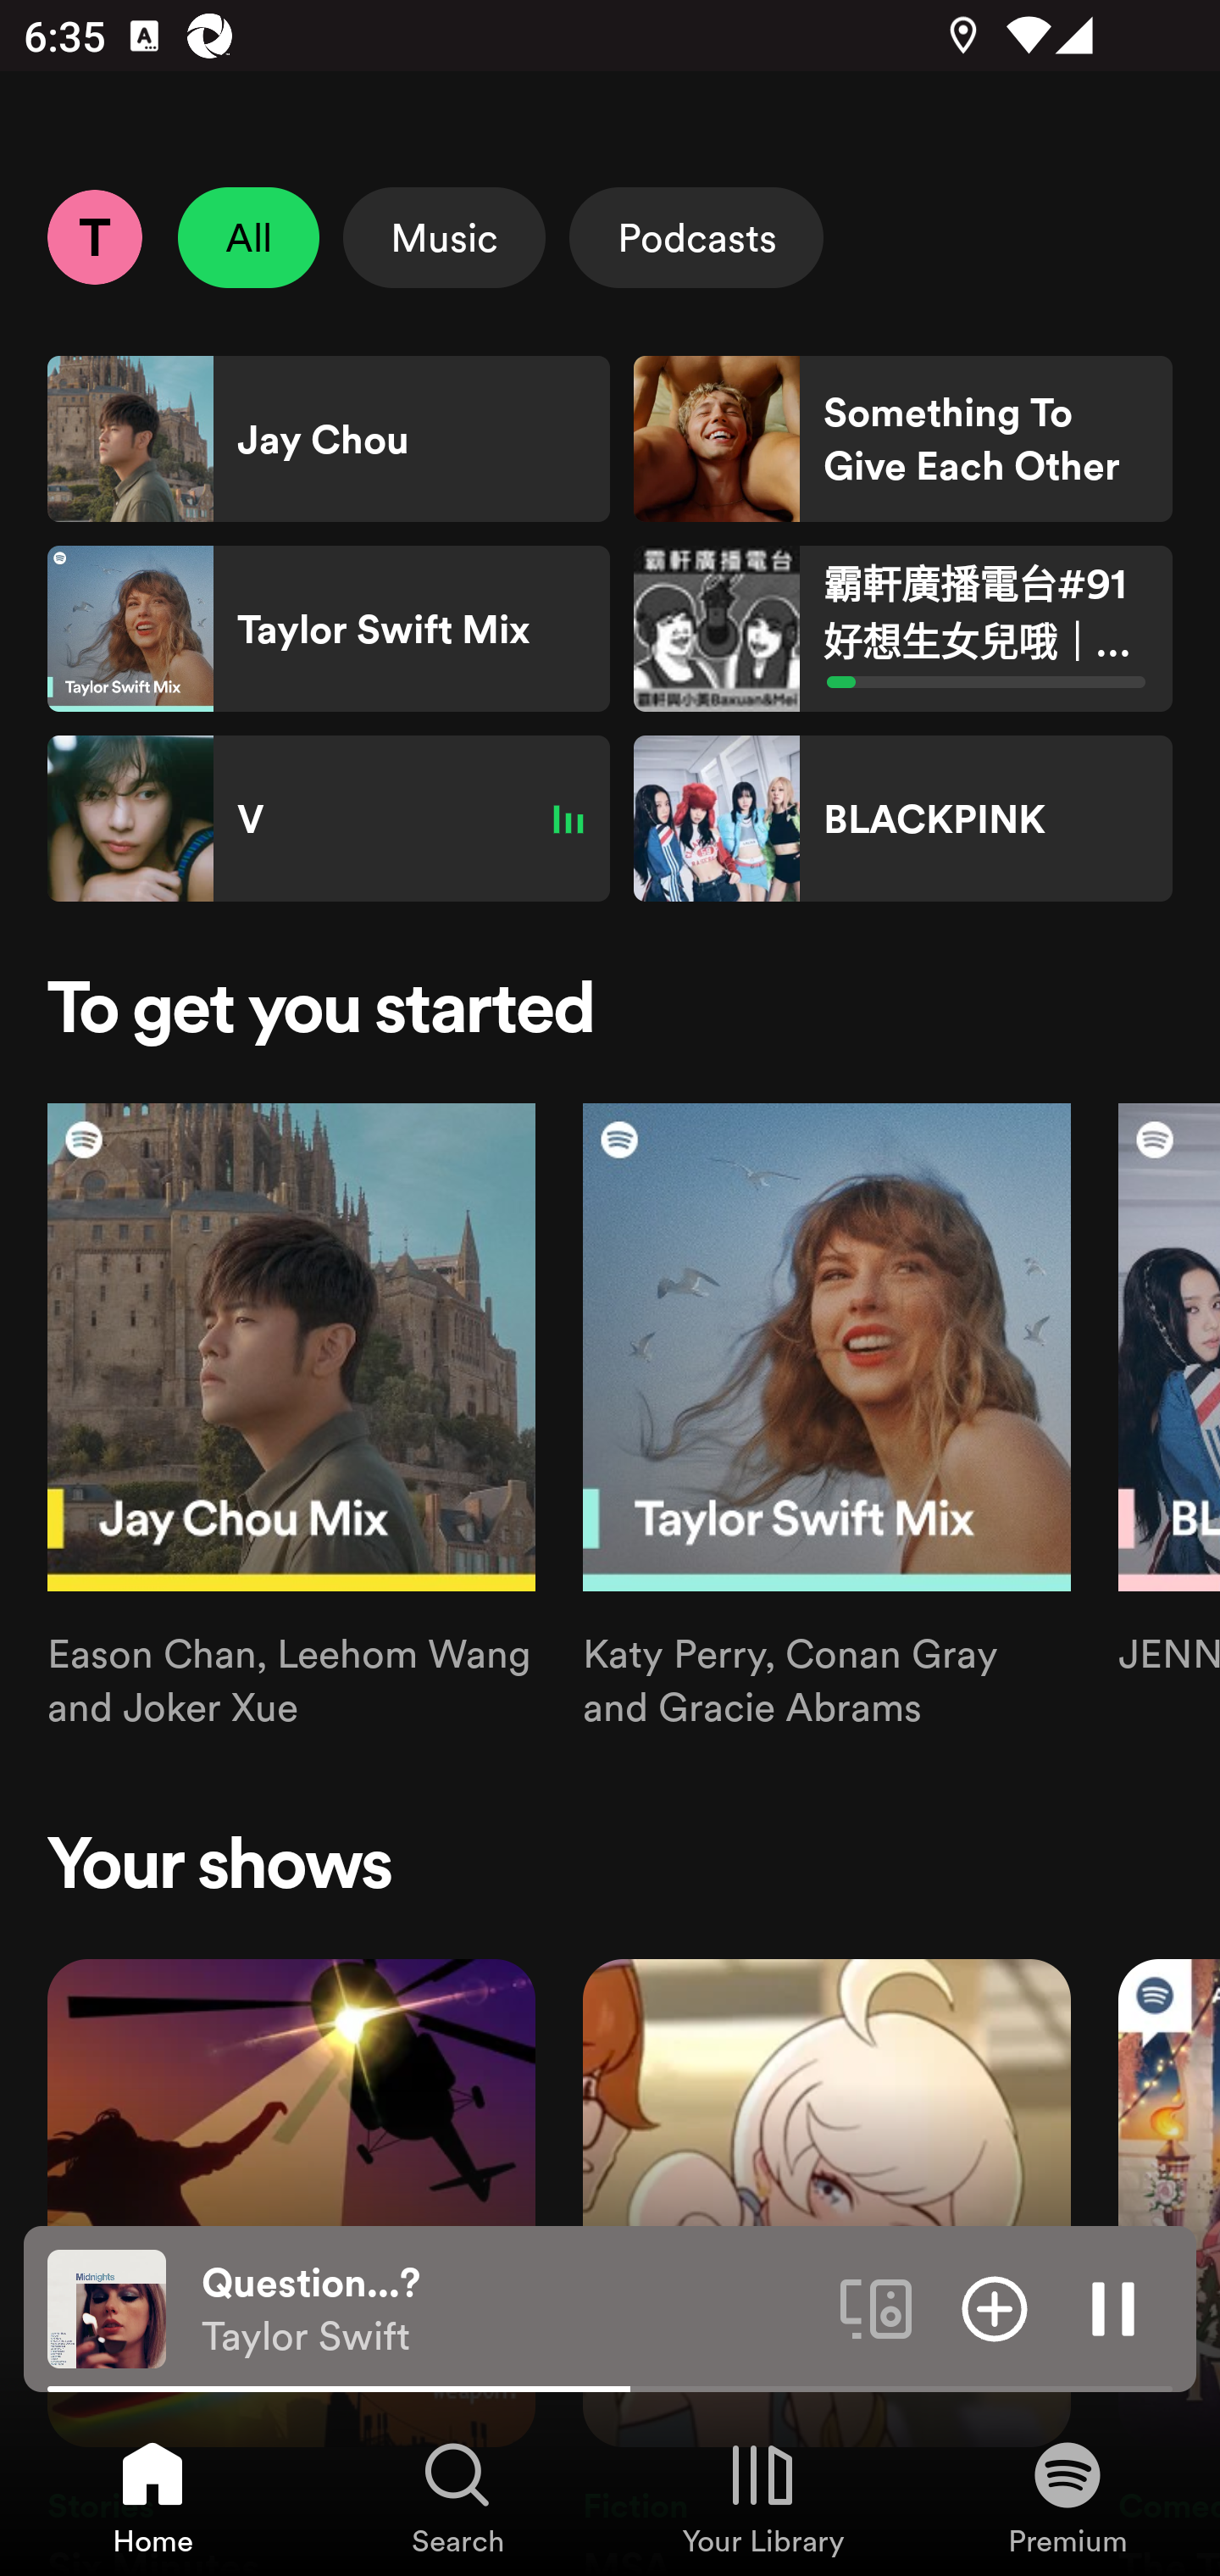  What do you see at coordinates (107, 2307) in the screenshot?
I see `The cover art of the currently playing track` at bounding box center [107, 2307].